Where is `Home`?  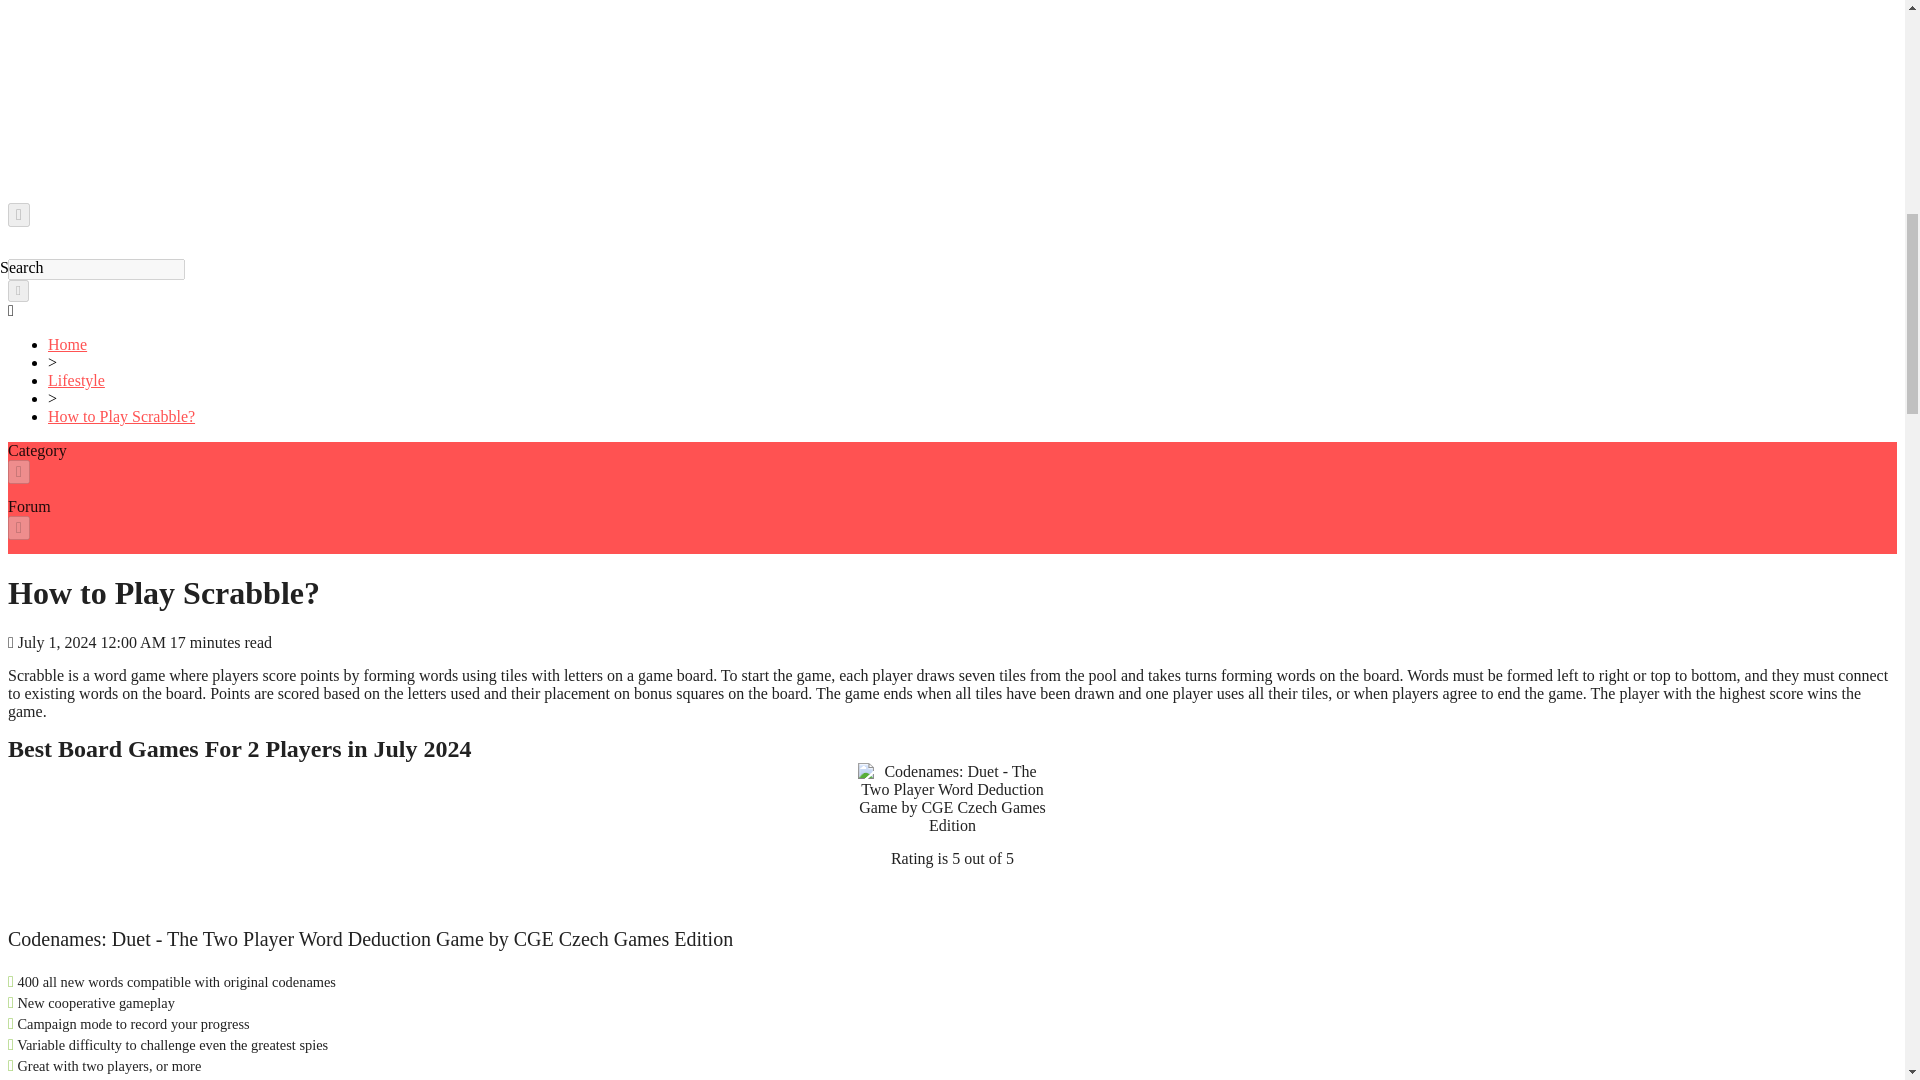
Home is located at coordinates (67, 344).